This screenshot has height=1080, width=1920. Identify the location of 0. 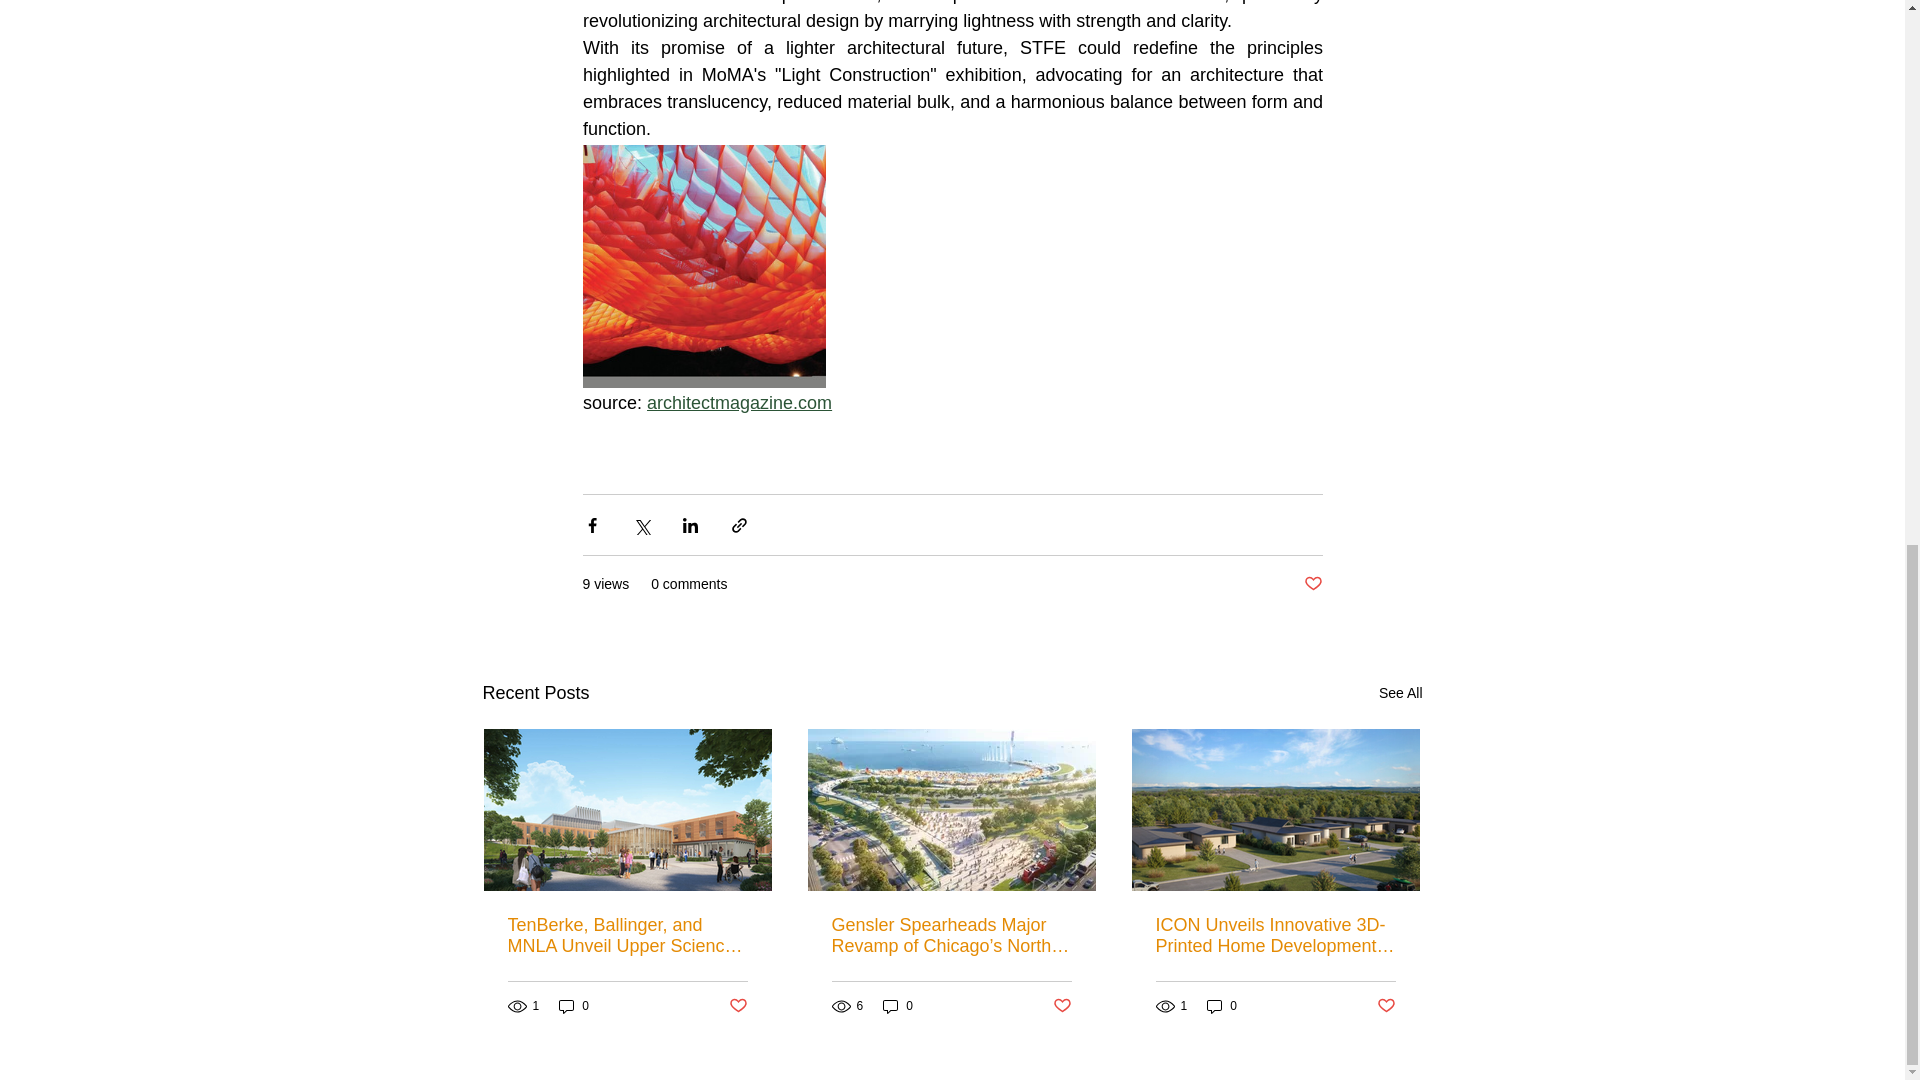
(898, 1006).